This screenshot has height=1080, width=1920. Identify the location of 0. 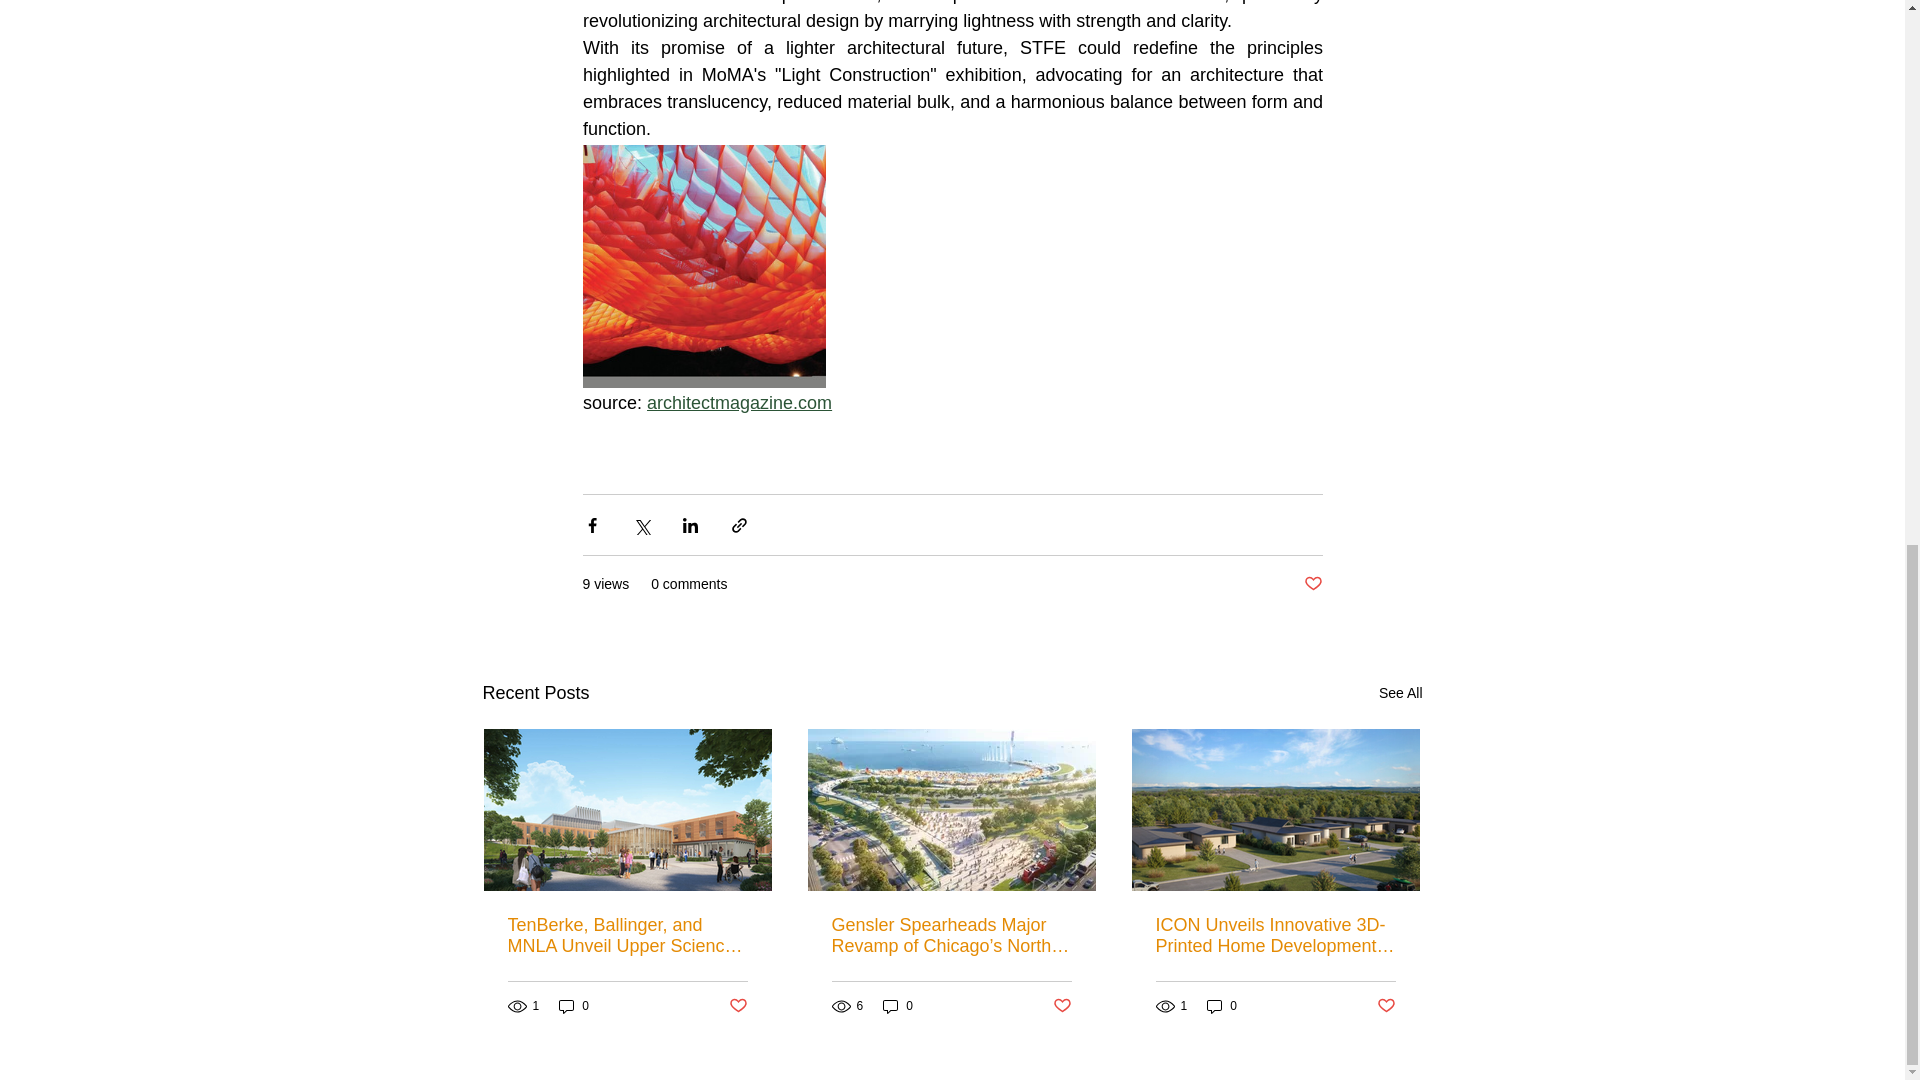
(898, 1006).